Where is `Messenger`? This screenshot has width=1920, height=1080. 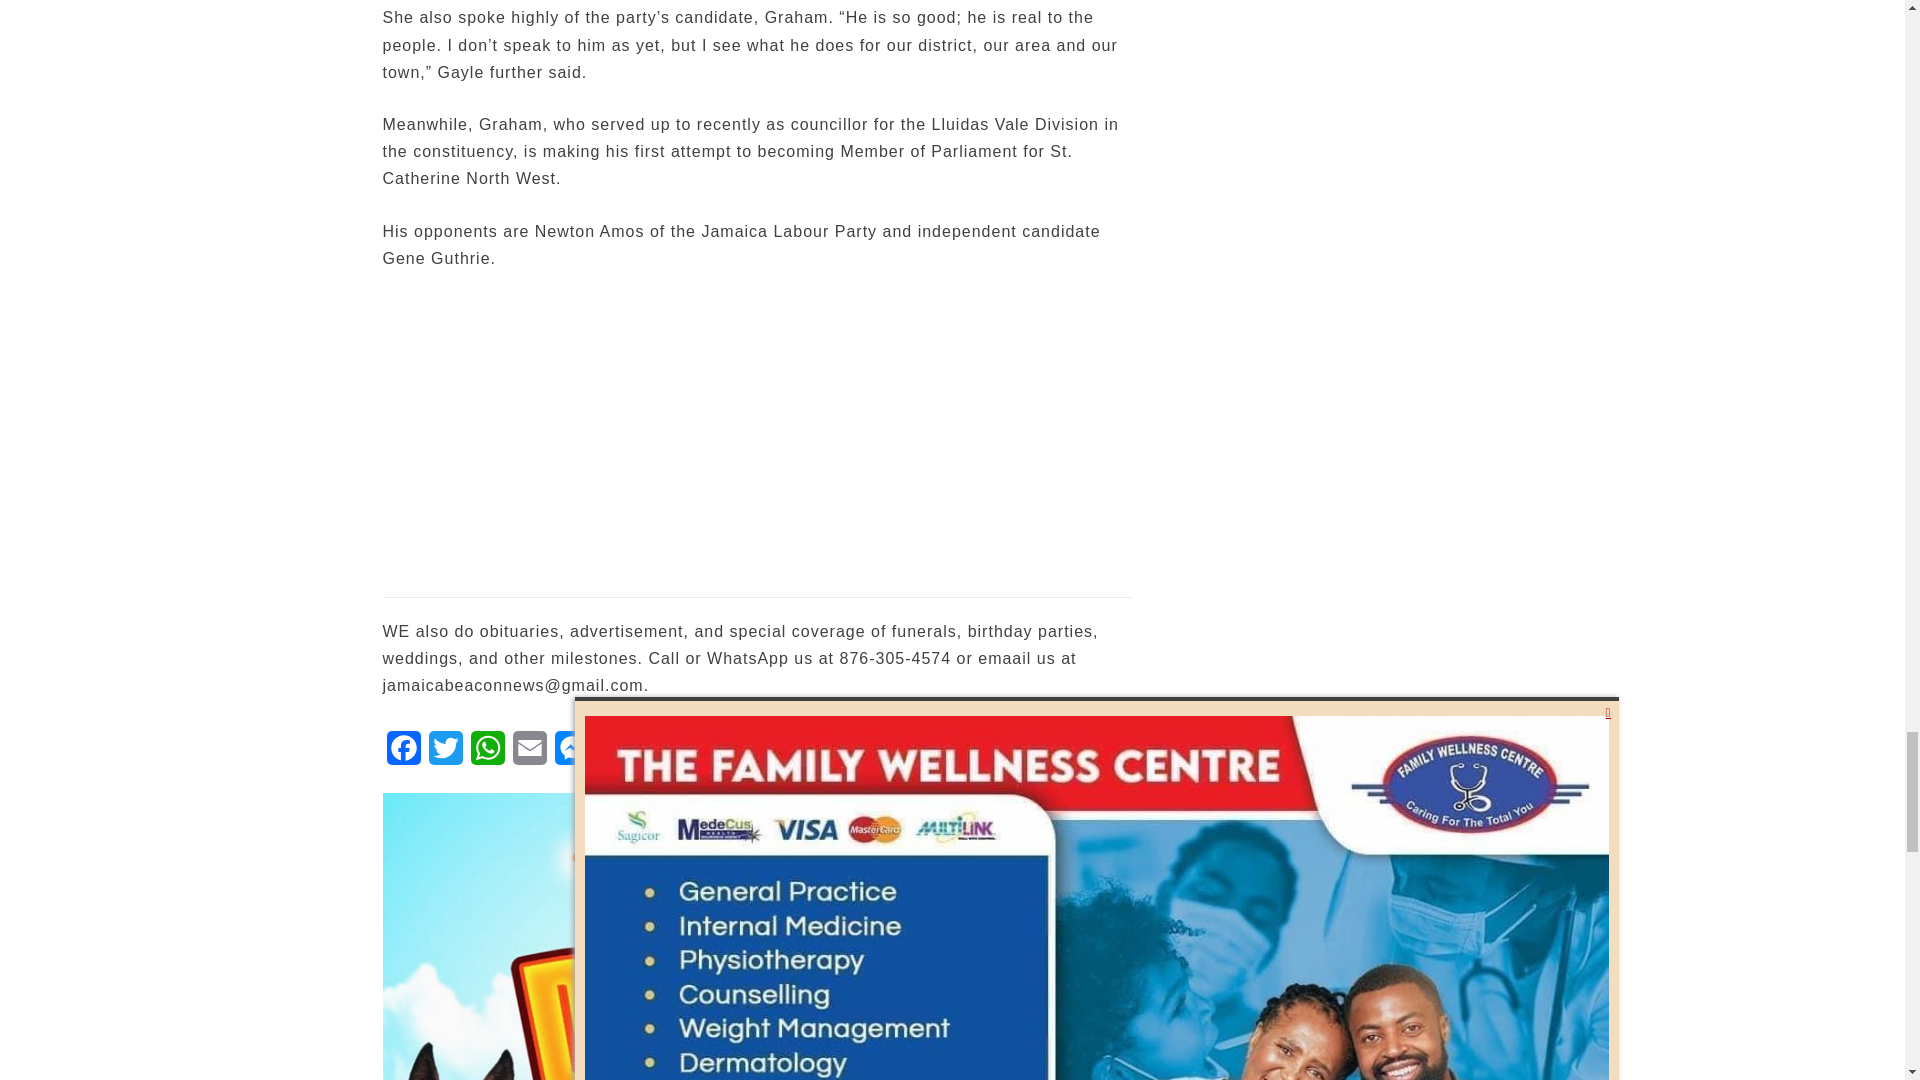 Messenger is located at coordinates (570, 754).